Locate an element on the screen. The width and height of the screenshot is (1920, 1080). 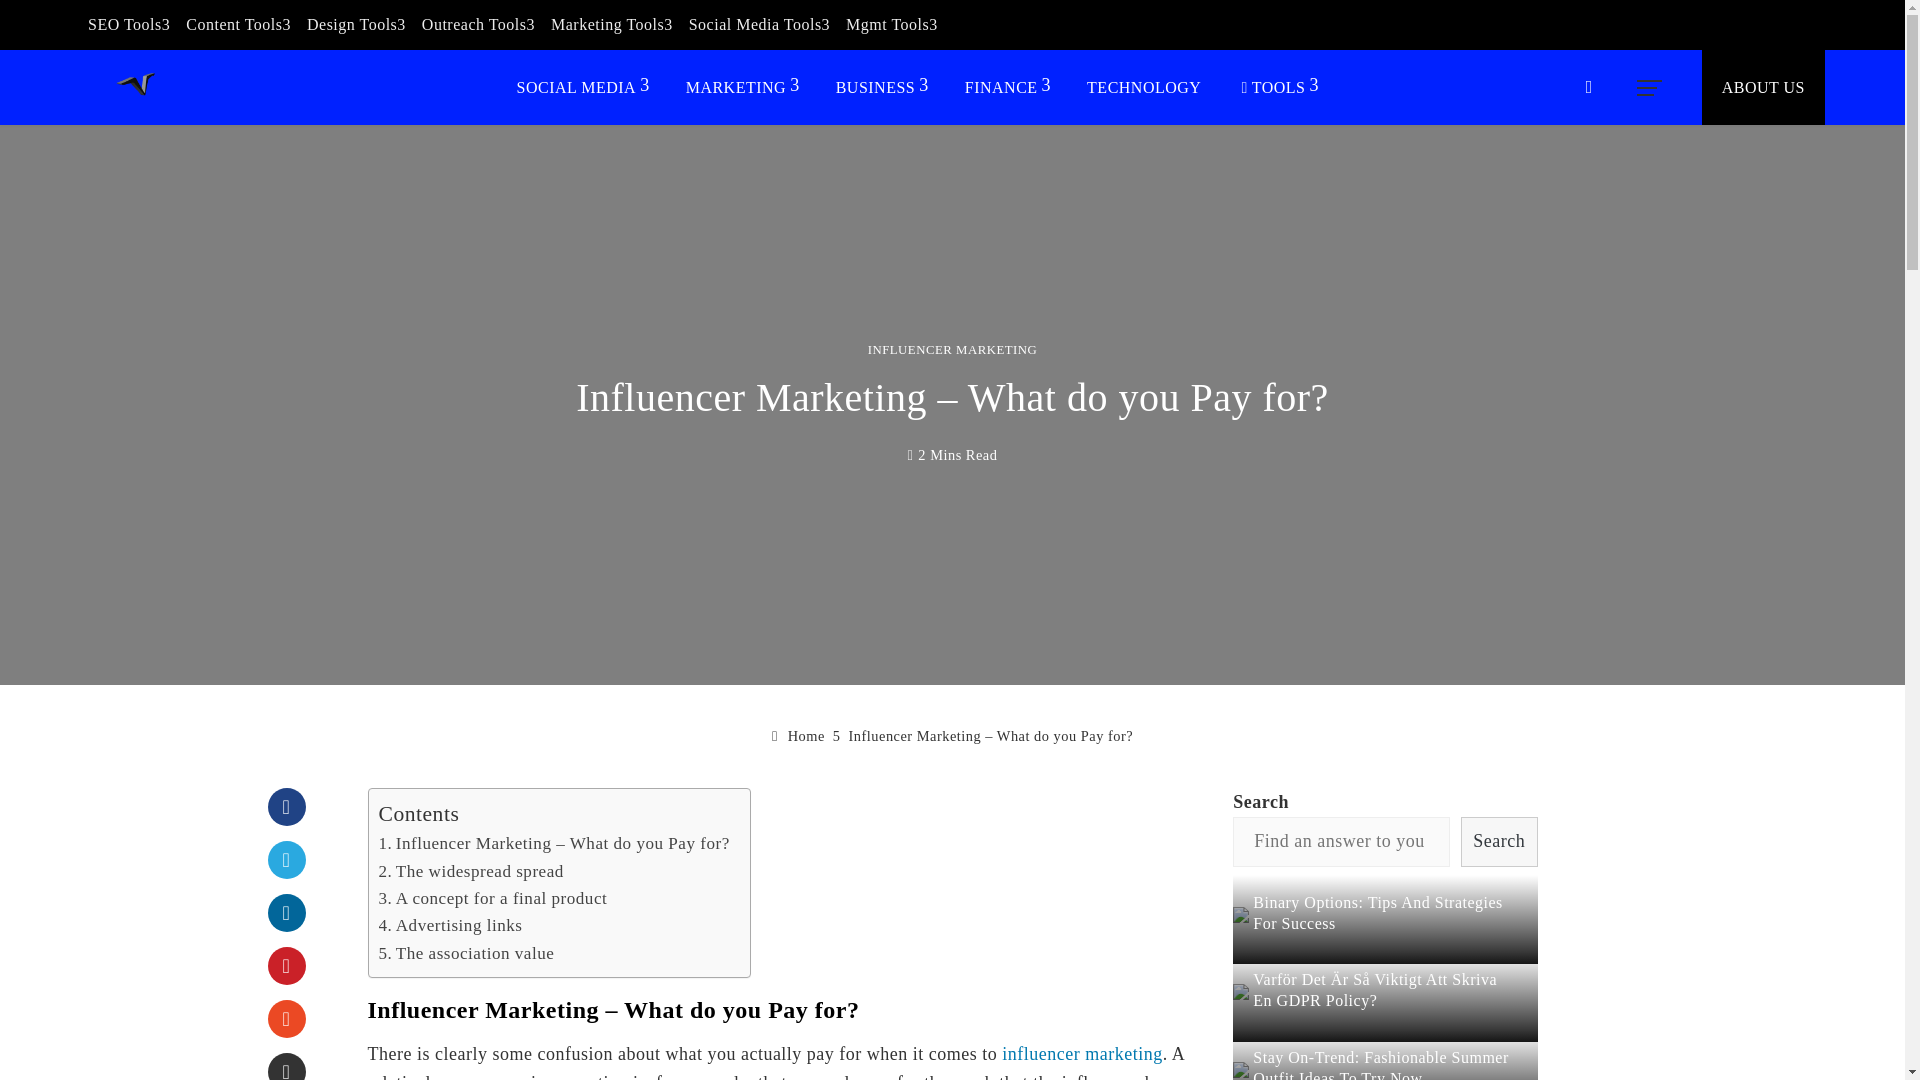
SEO Tools is located at coordinates (129, 24).